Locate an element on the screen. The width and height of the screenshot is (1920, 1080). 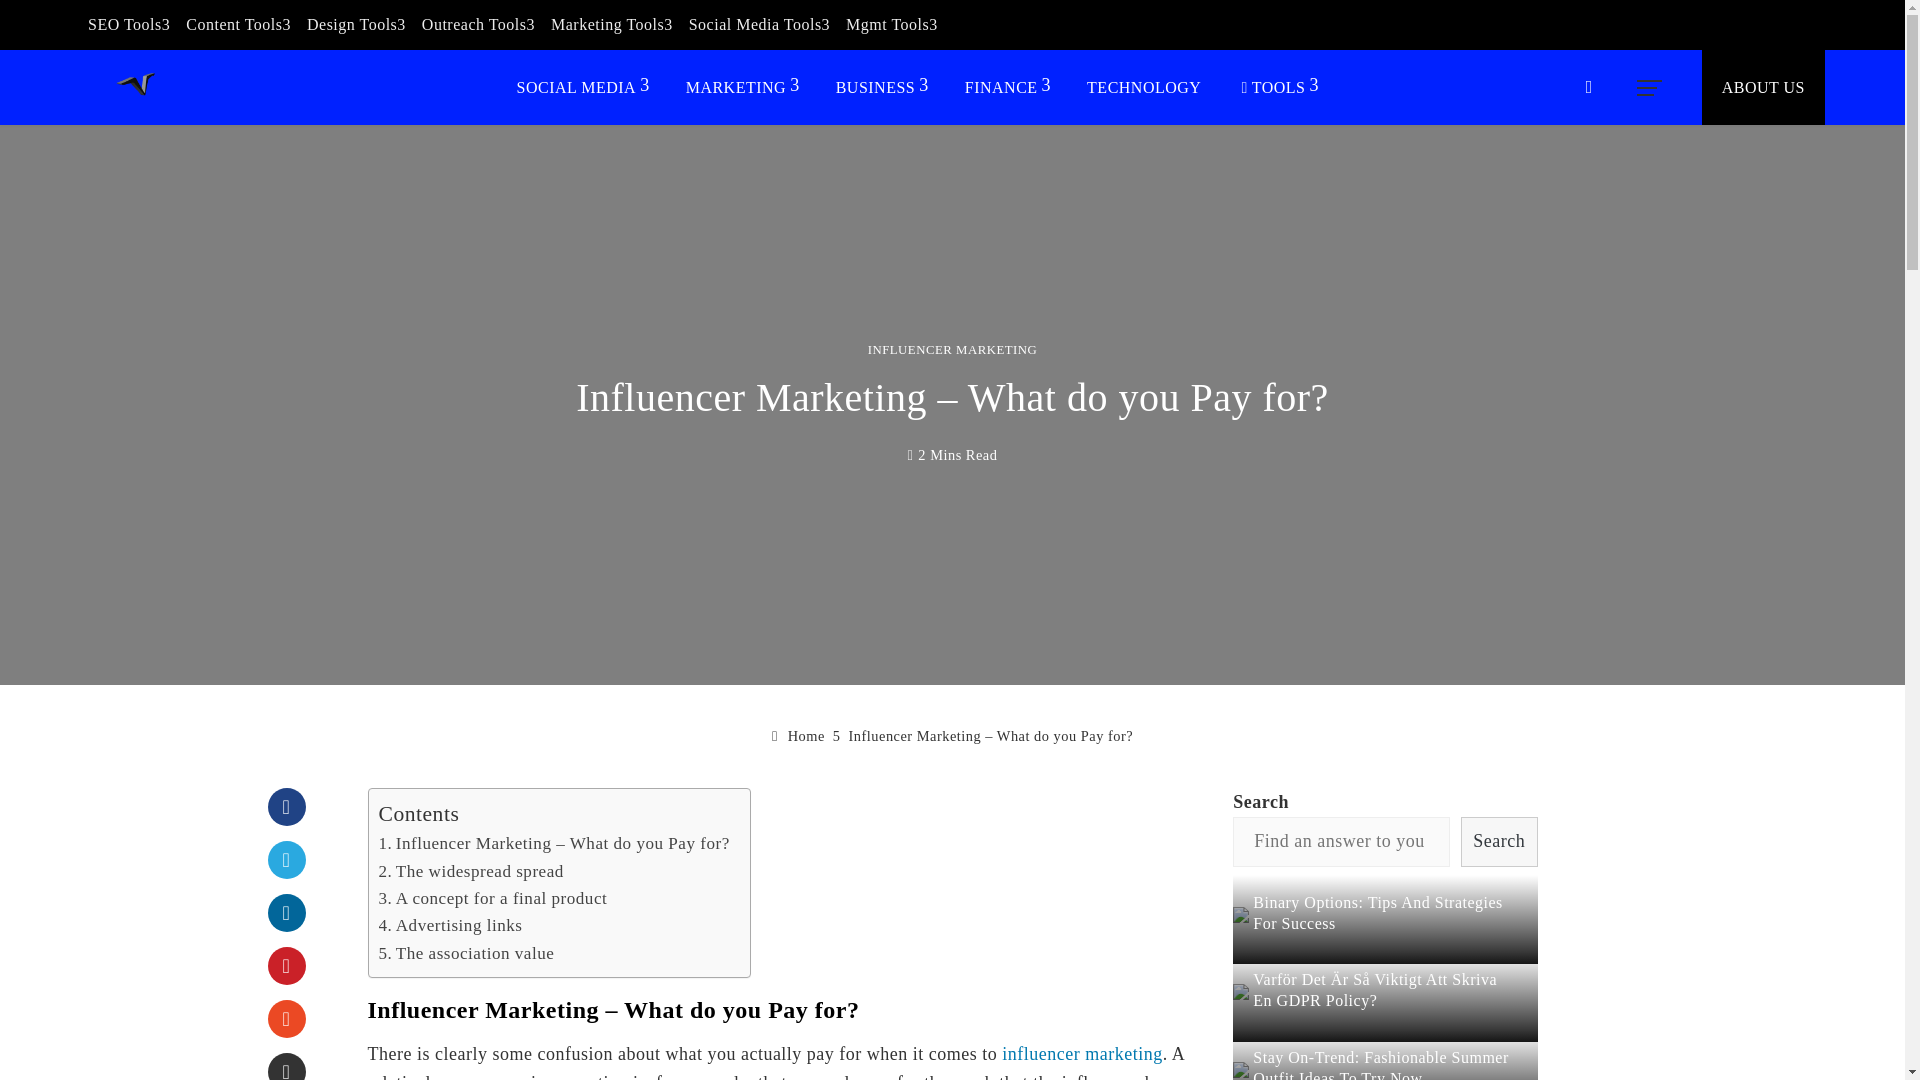
SEO Tools is located at coordinates (129, 24).